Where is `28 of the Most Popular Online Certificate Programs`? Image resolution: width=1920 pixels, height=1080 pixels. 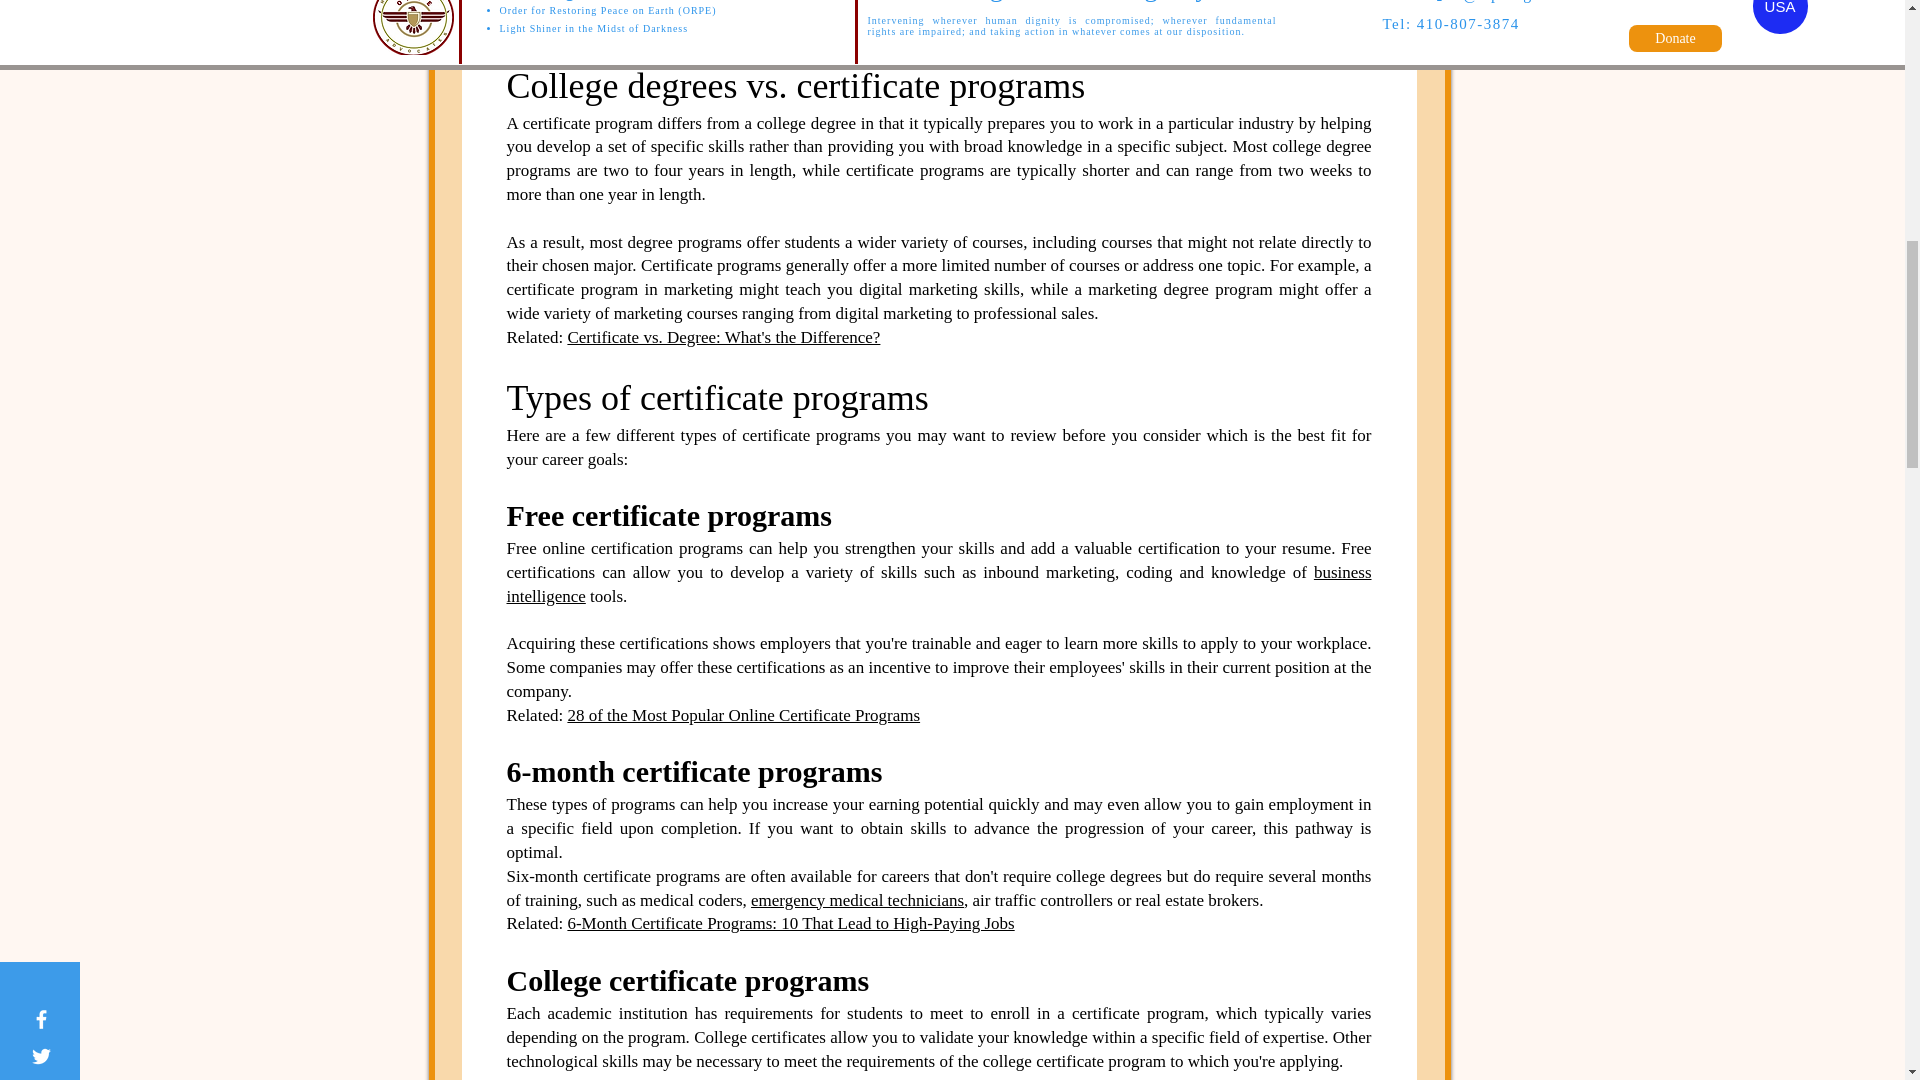 28 of the Most Popular Online Certificate Programs is located at coordinates (742, 715).